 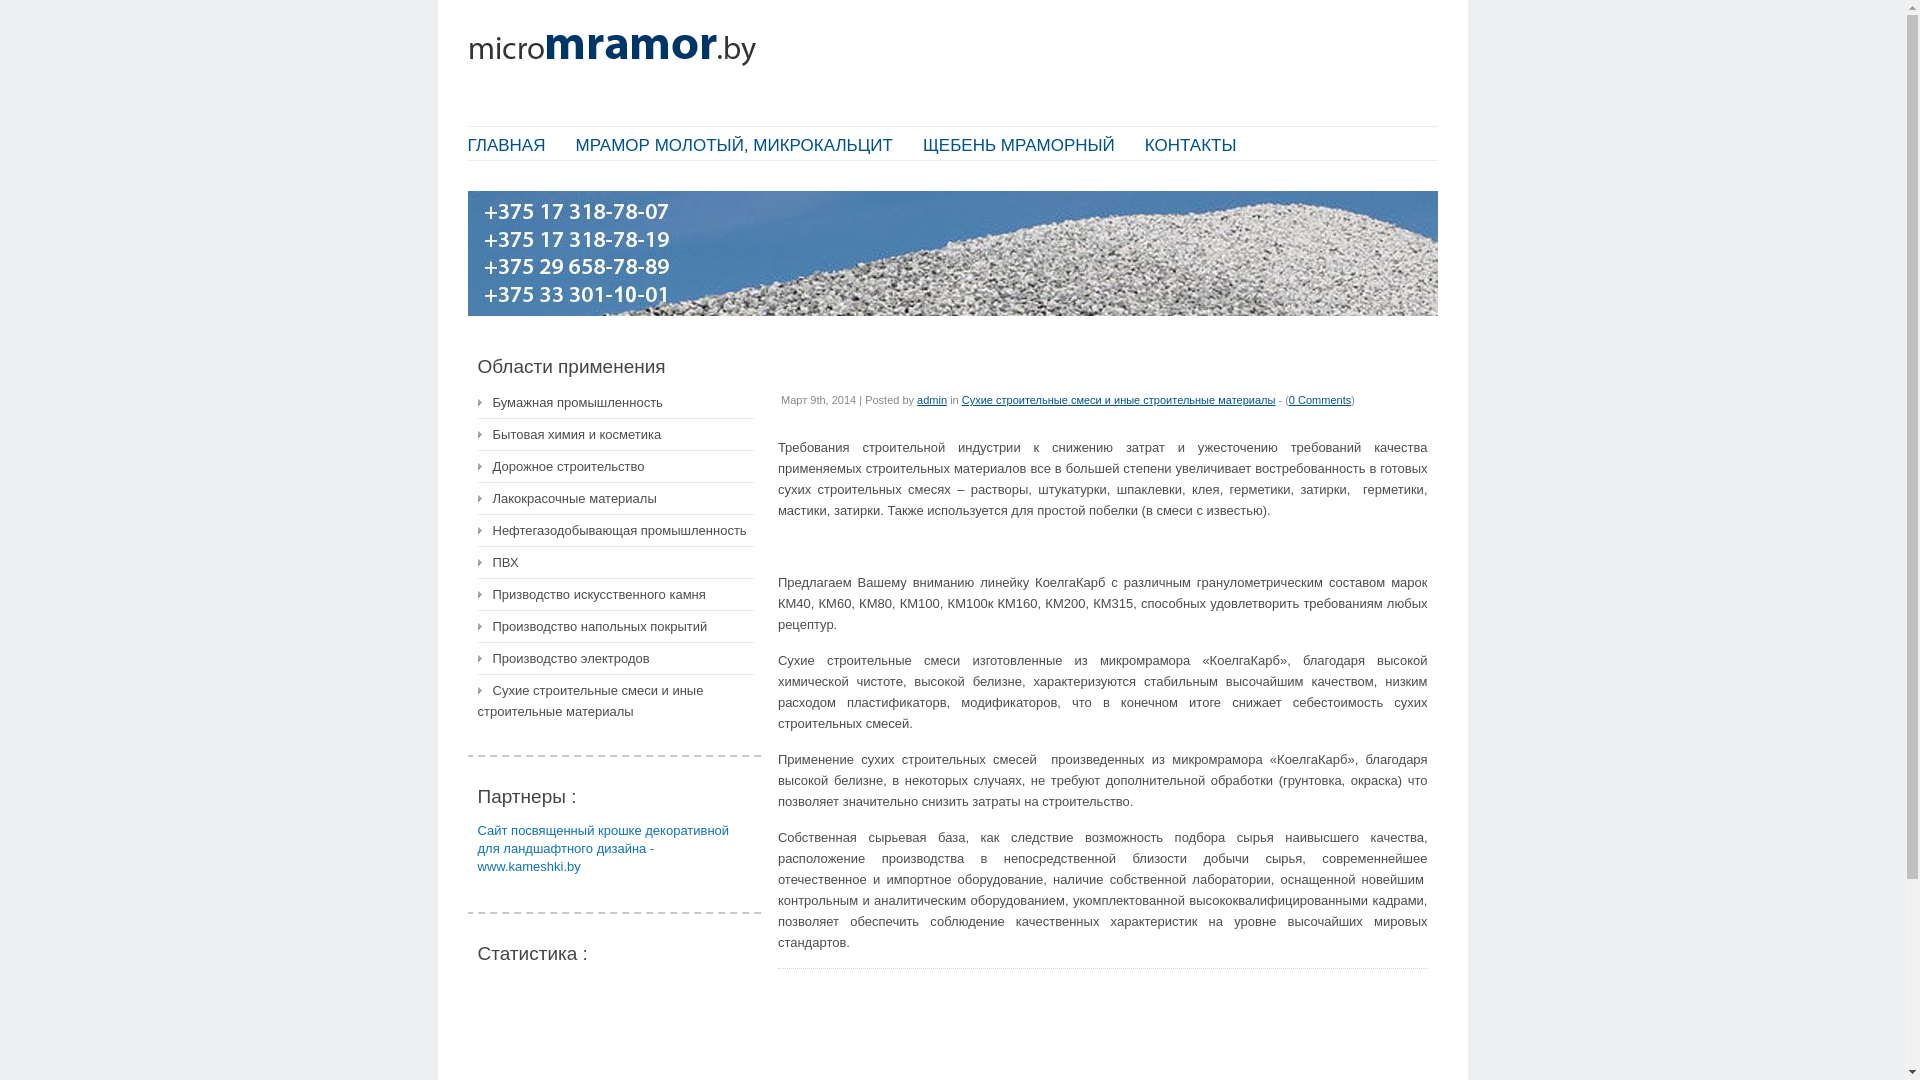 What do you see at coordinates (932, 400) in the screenshot?
I see `admin` at bounding box center [932, 400].